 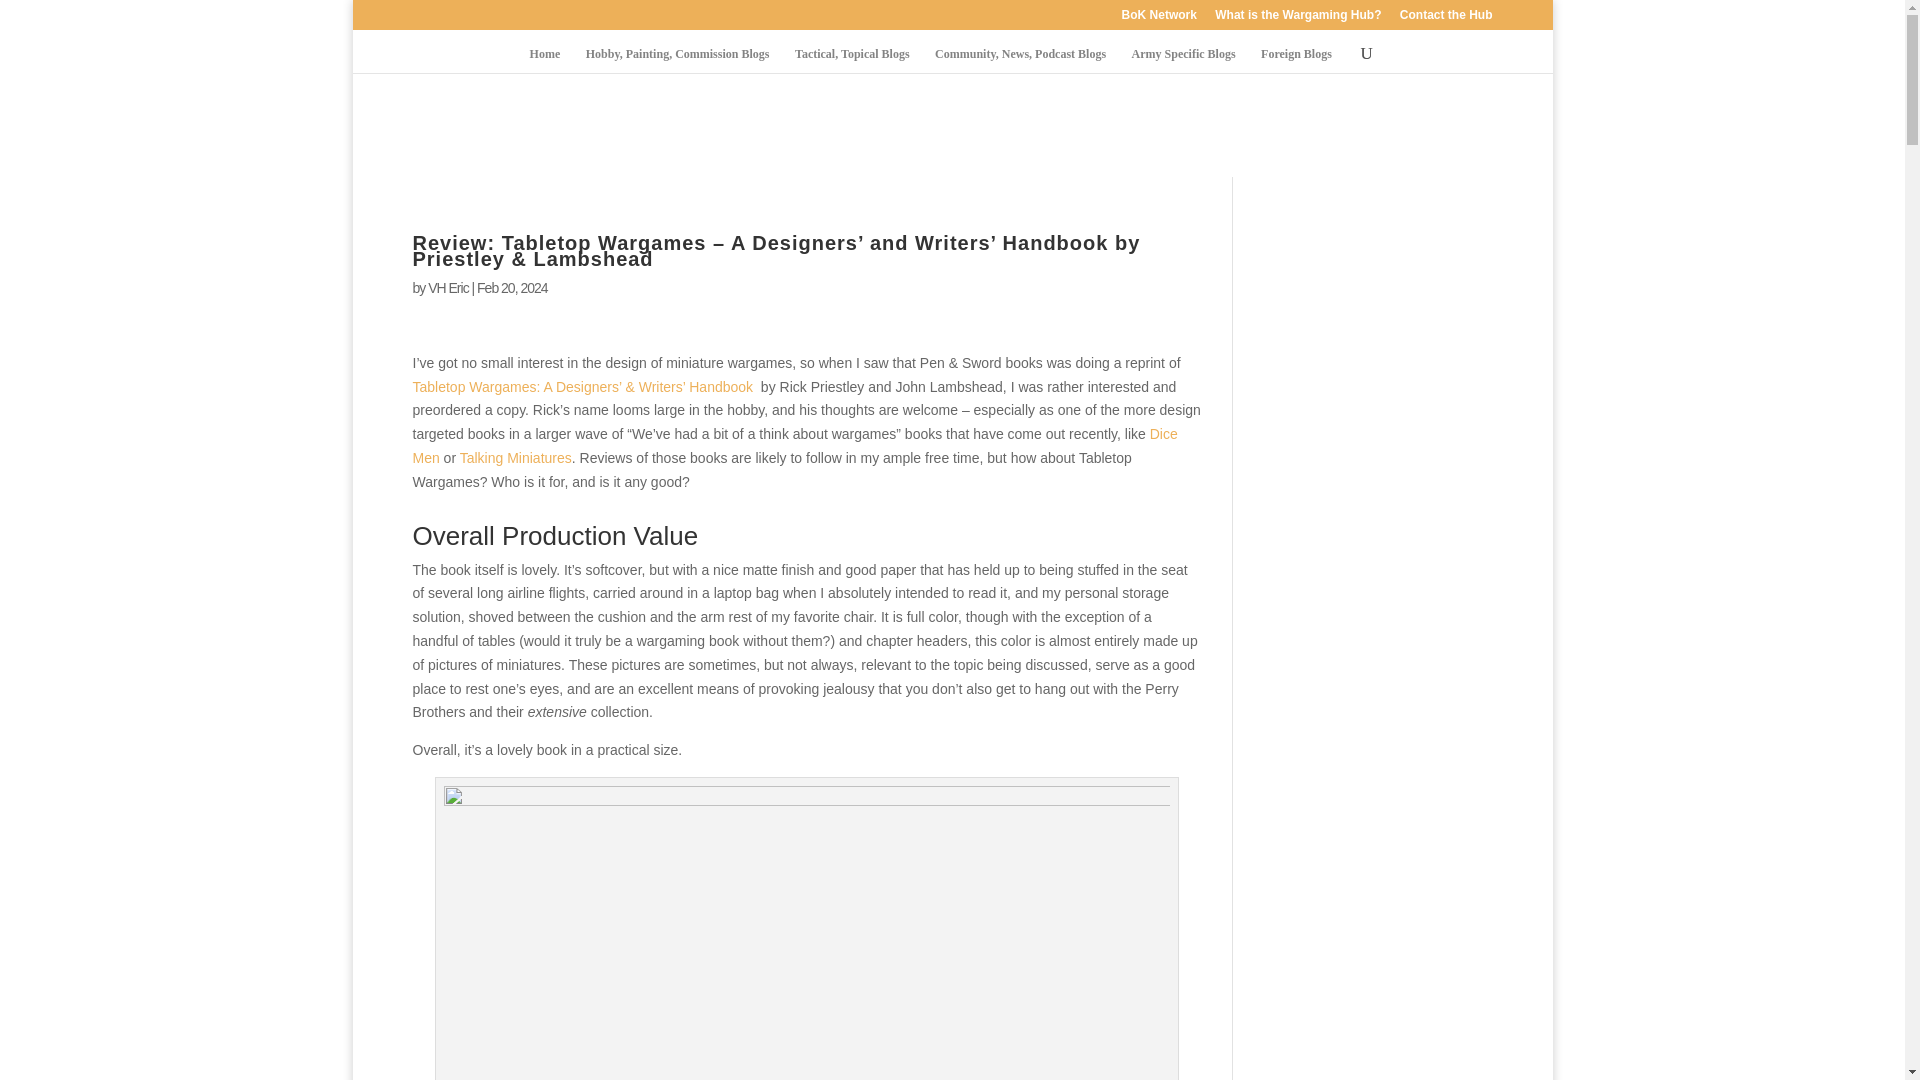 What do you see at coordinates (1298, 19) in the screenshot?
I see `What is the Wargaming Hub?` at bounding box center [1298, 19].